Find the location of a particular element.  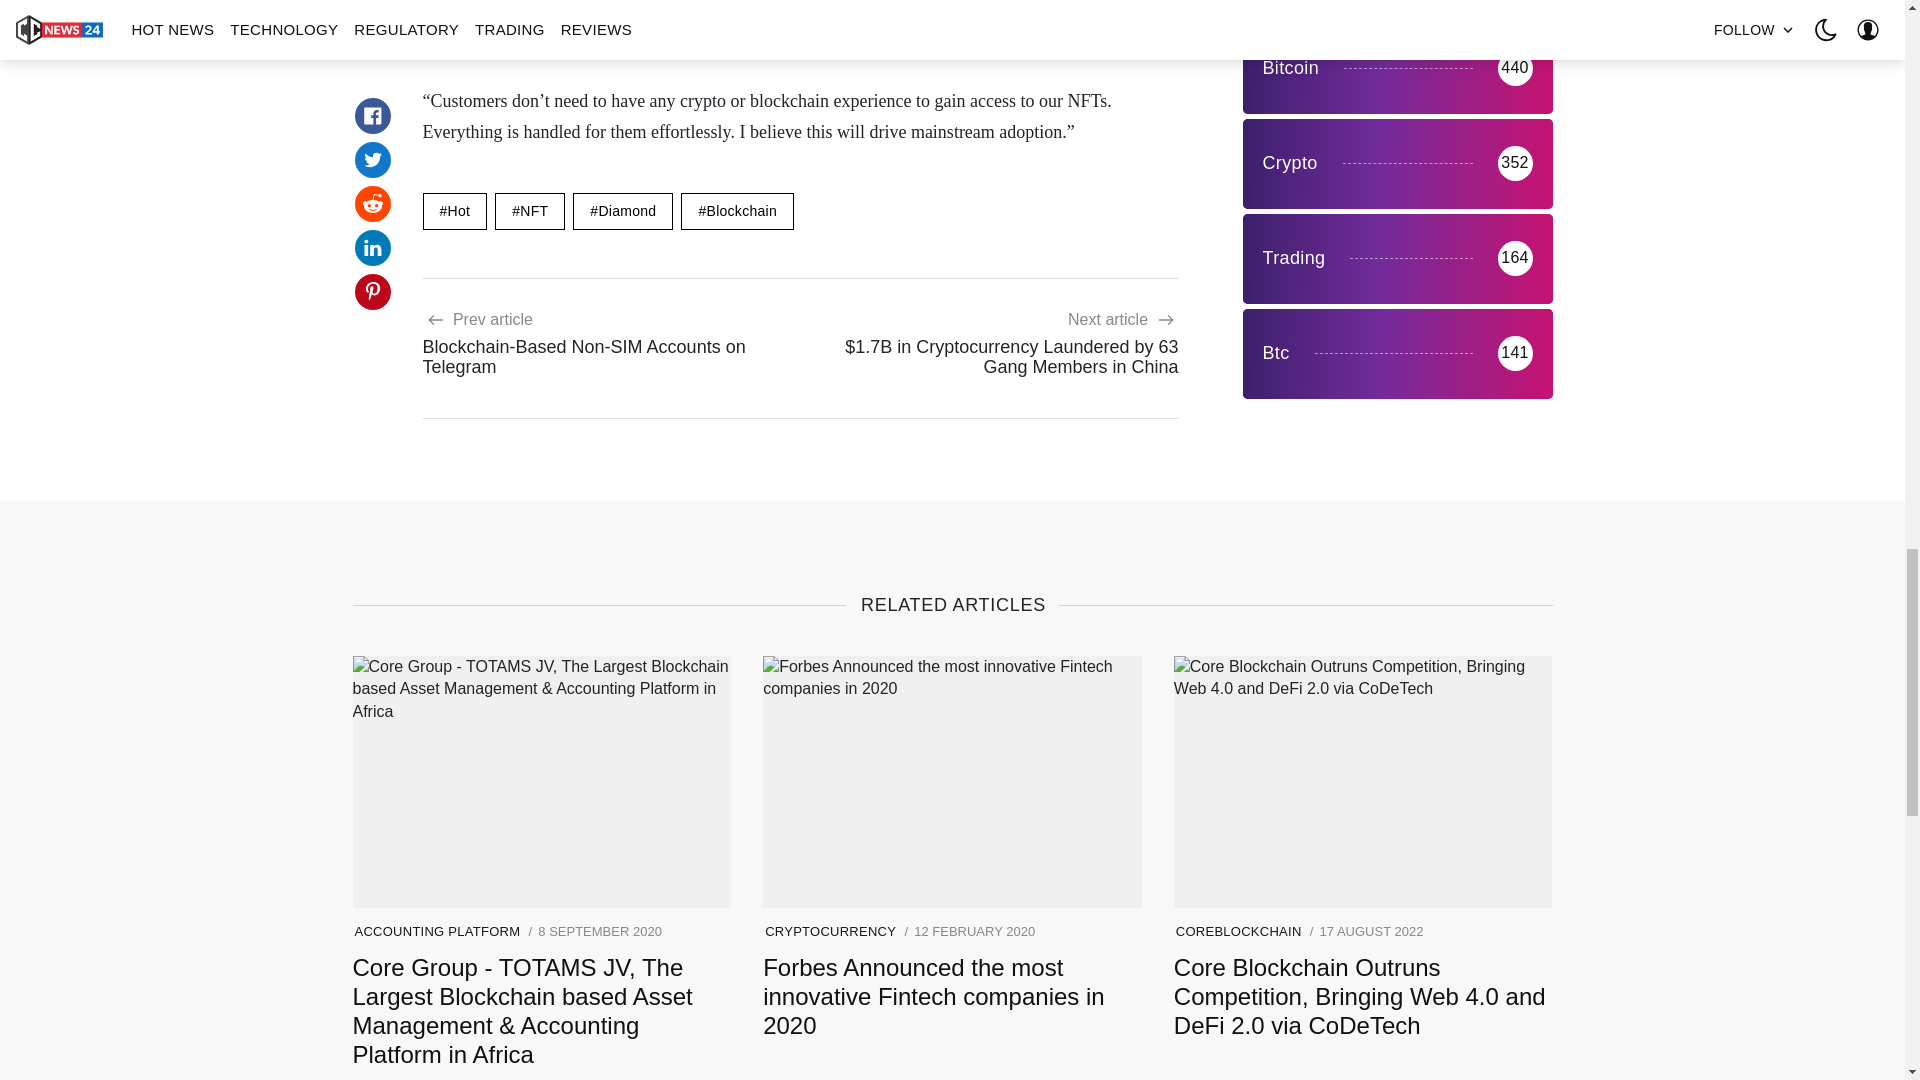

diamond is located at coordinates (602, 343).